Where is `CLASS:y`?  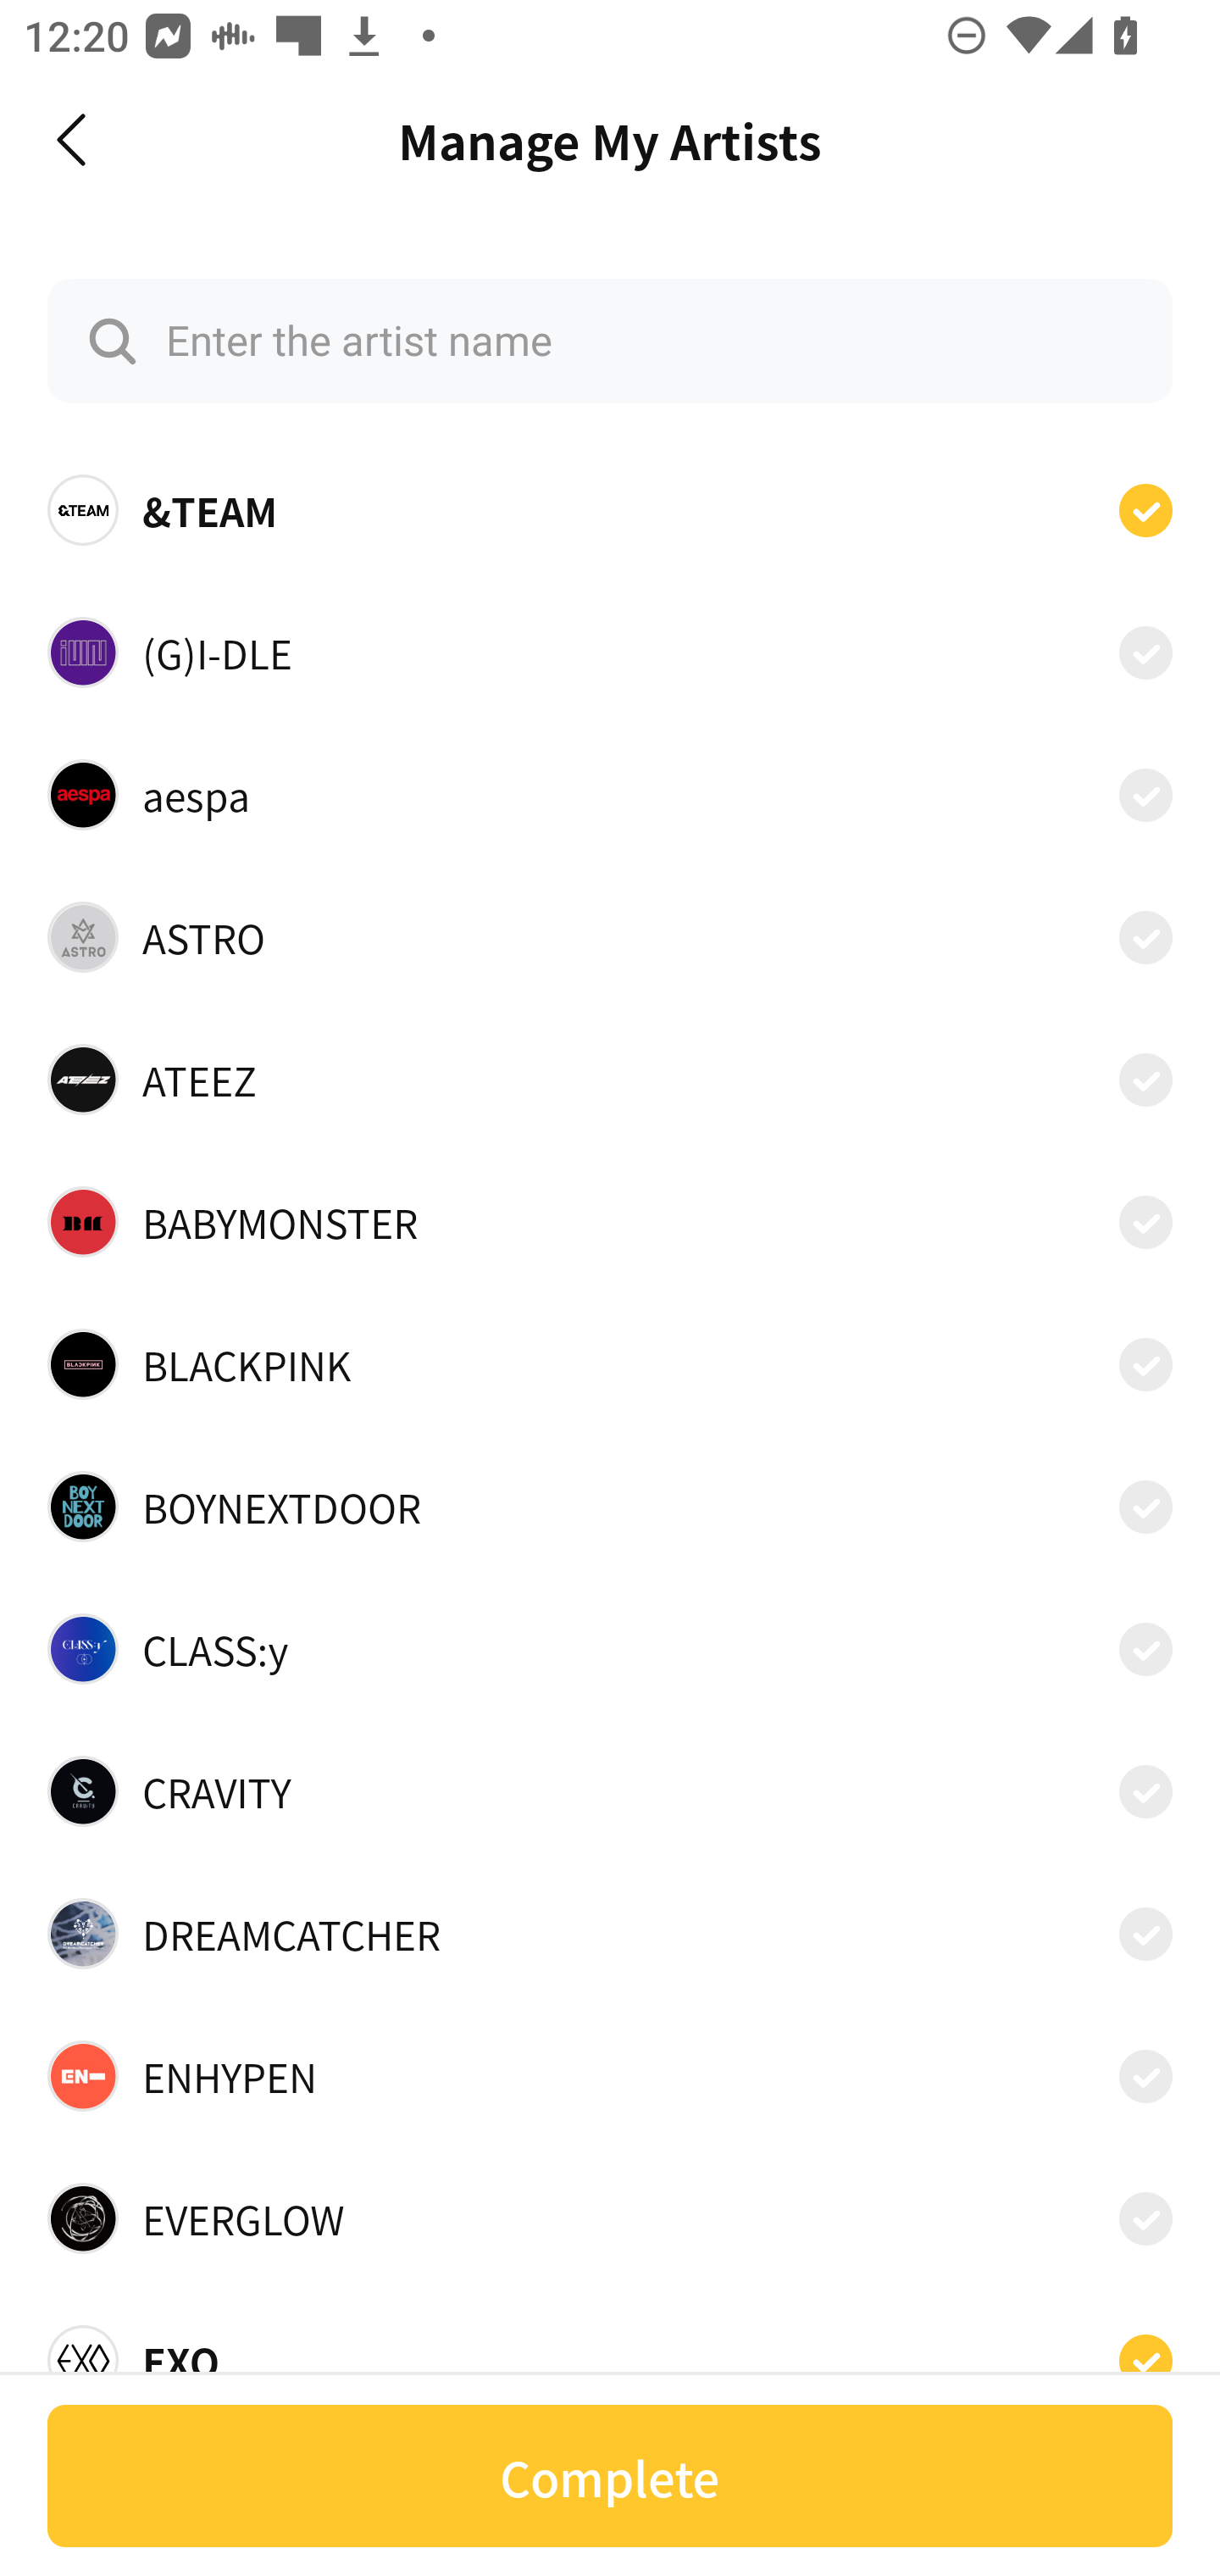 CLASS:y is located at coordinates (610, 1649).